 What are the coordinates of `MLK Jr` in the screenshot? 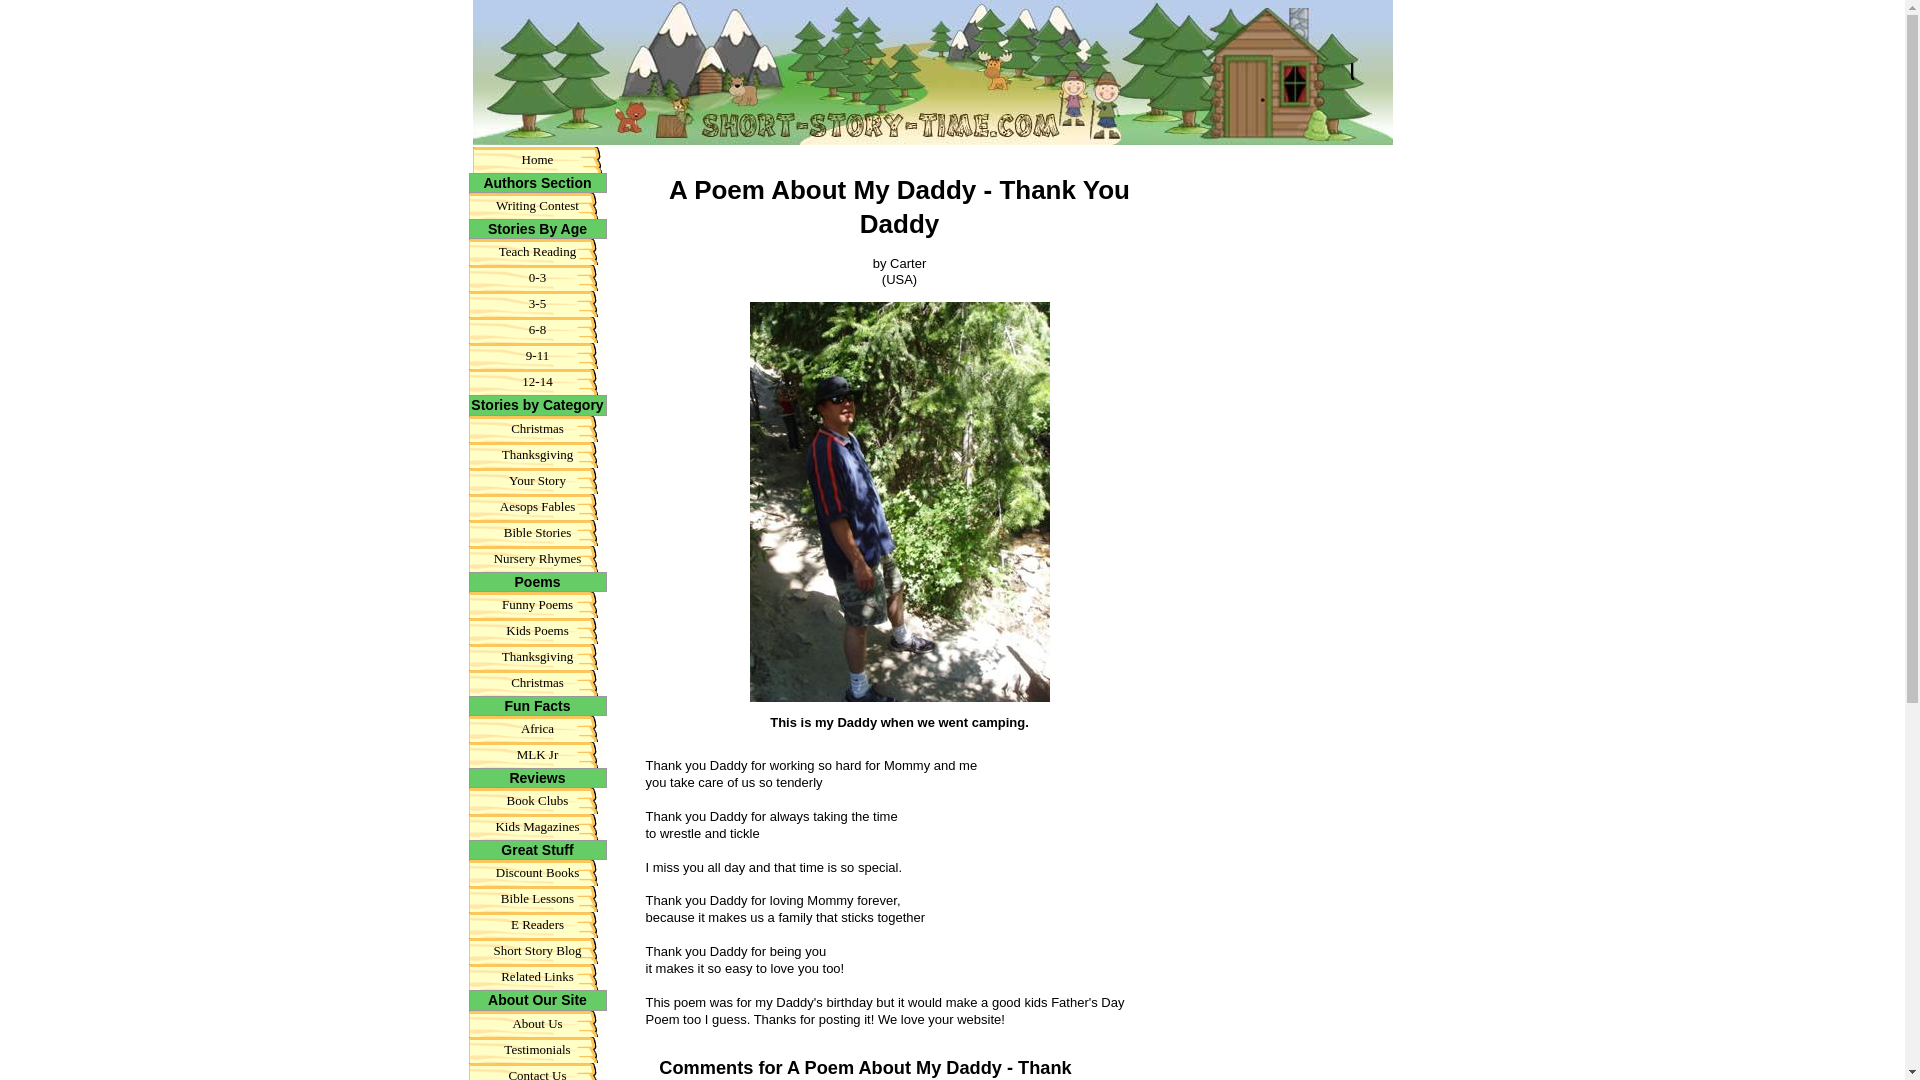 It's located at (537, 754).